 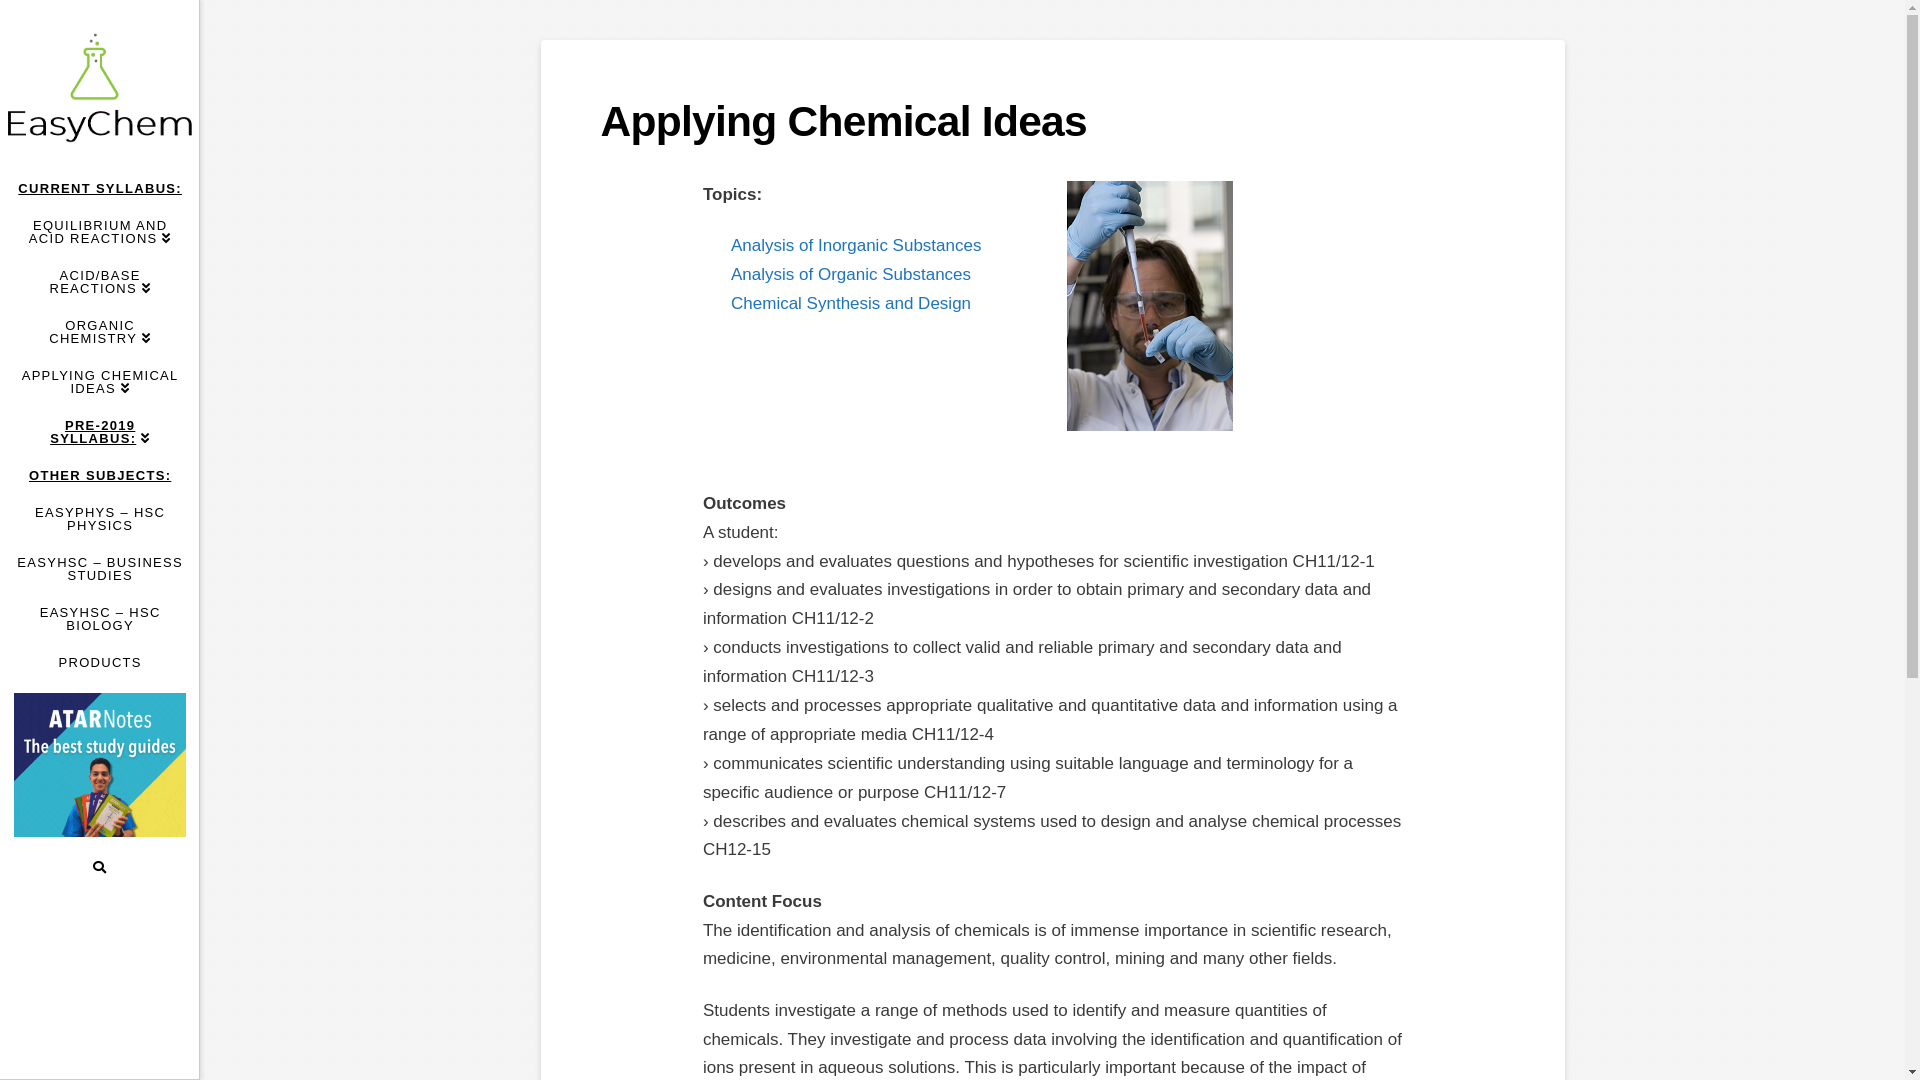 I want to click on Analysis of Inorganic Substances, so click(x=856, y=246).